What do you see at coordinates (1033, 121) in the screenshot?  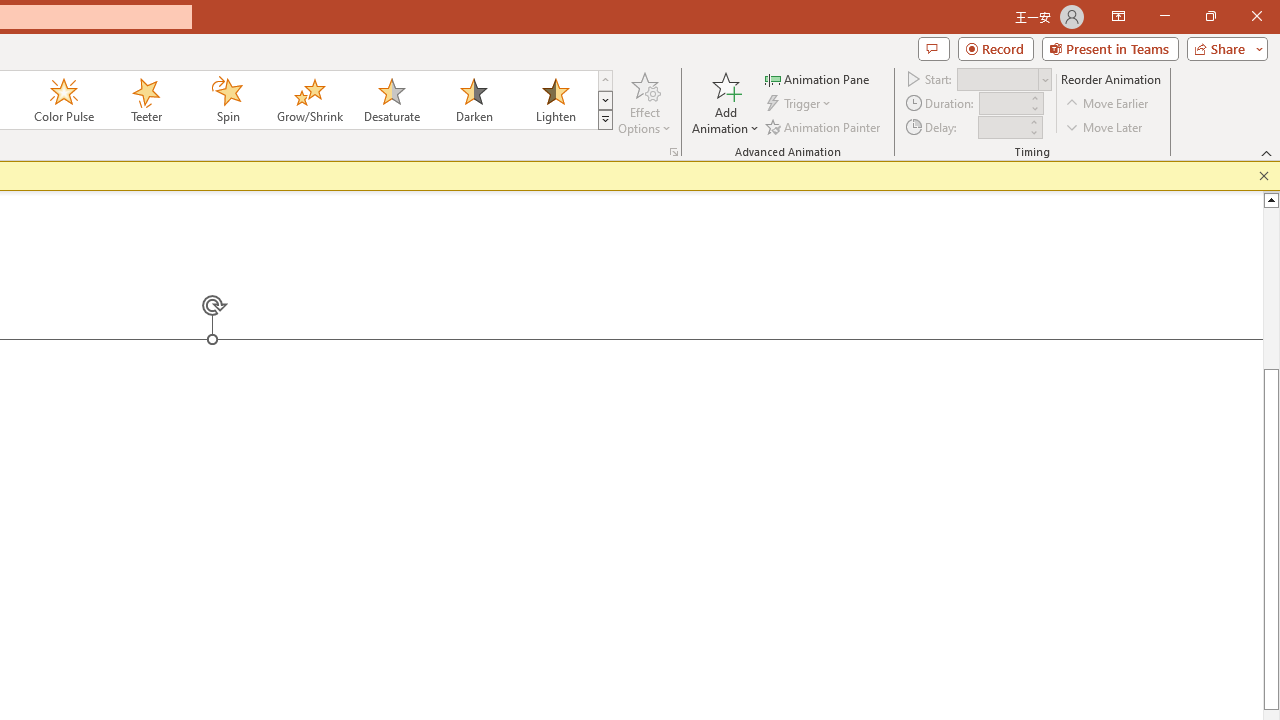 I see `More` at bounding box center [1033, 121].